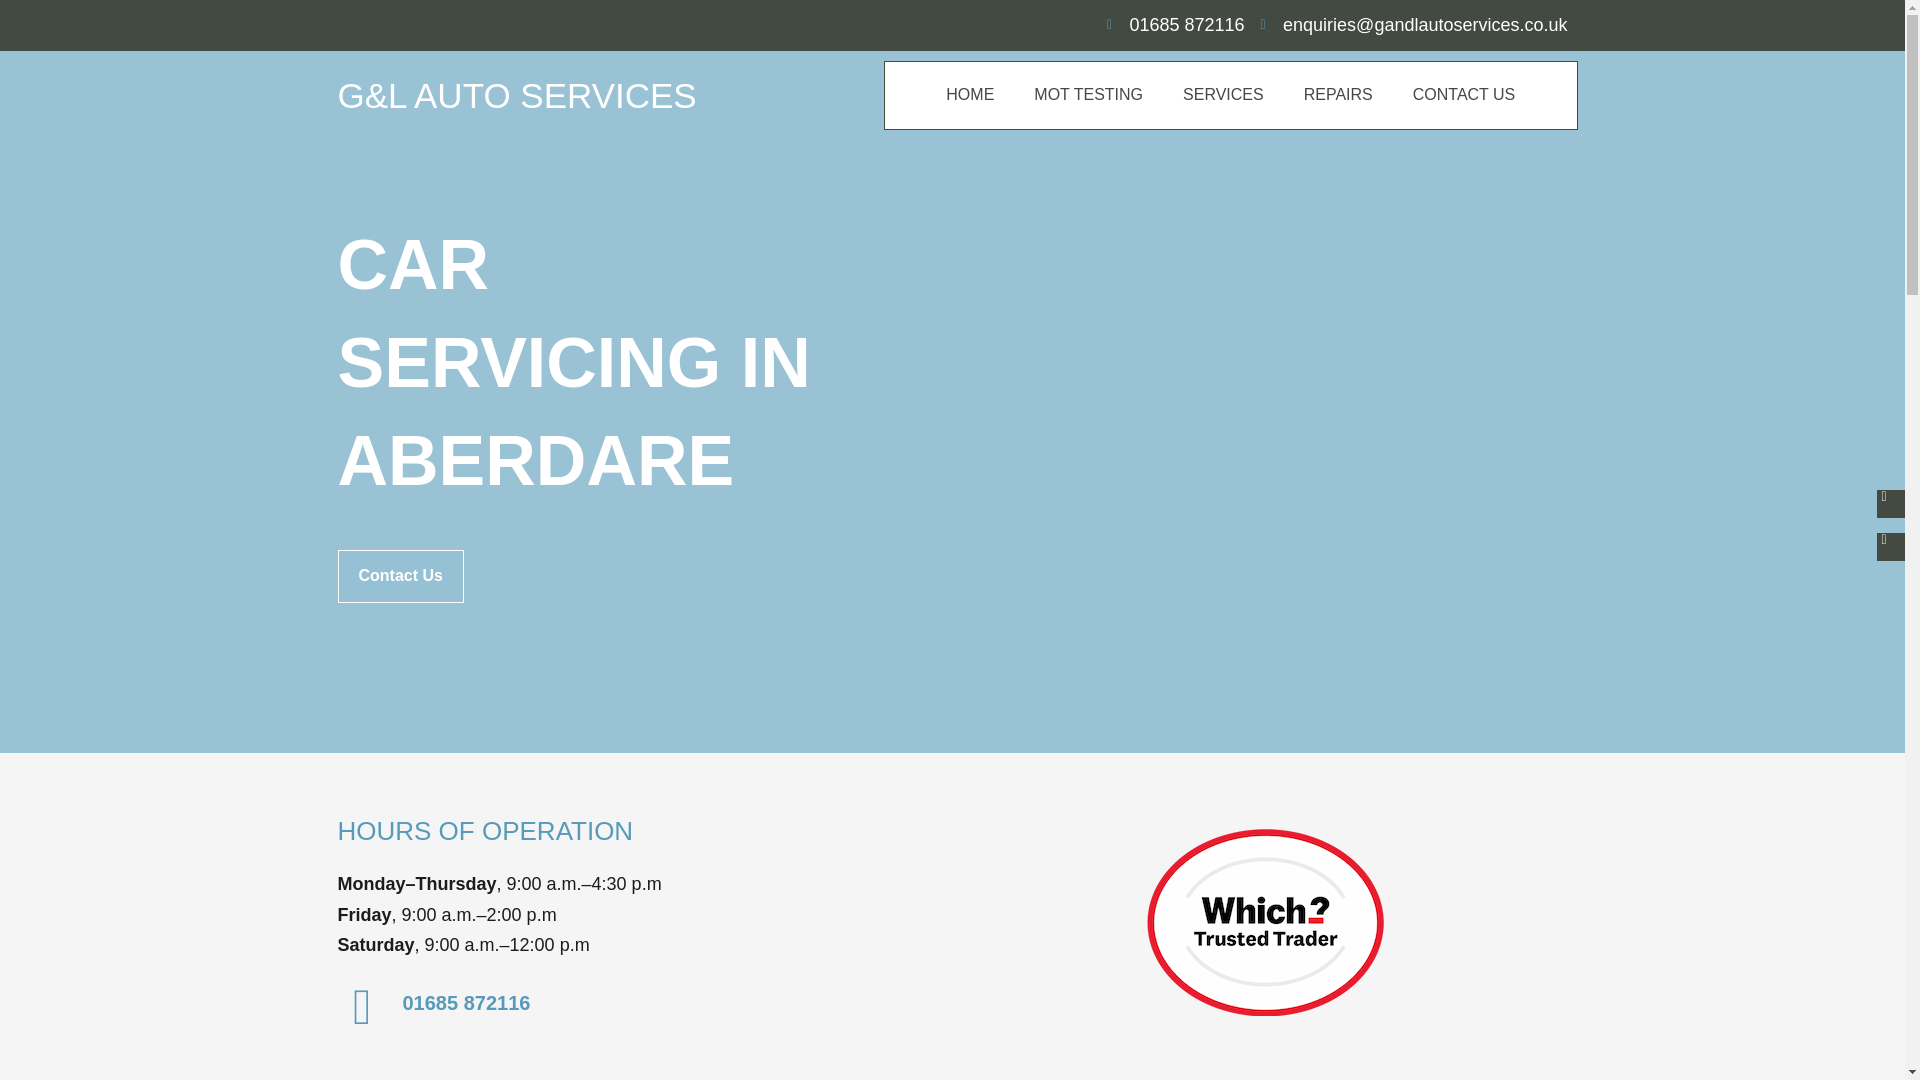 The height and width of the screenshot is (1080, 1920). Describe the element at coordinates (969, 94) in the screenshot. I see `HOME` at that location.